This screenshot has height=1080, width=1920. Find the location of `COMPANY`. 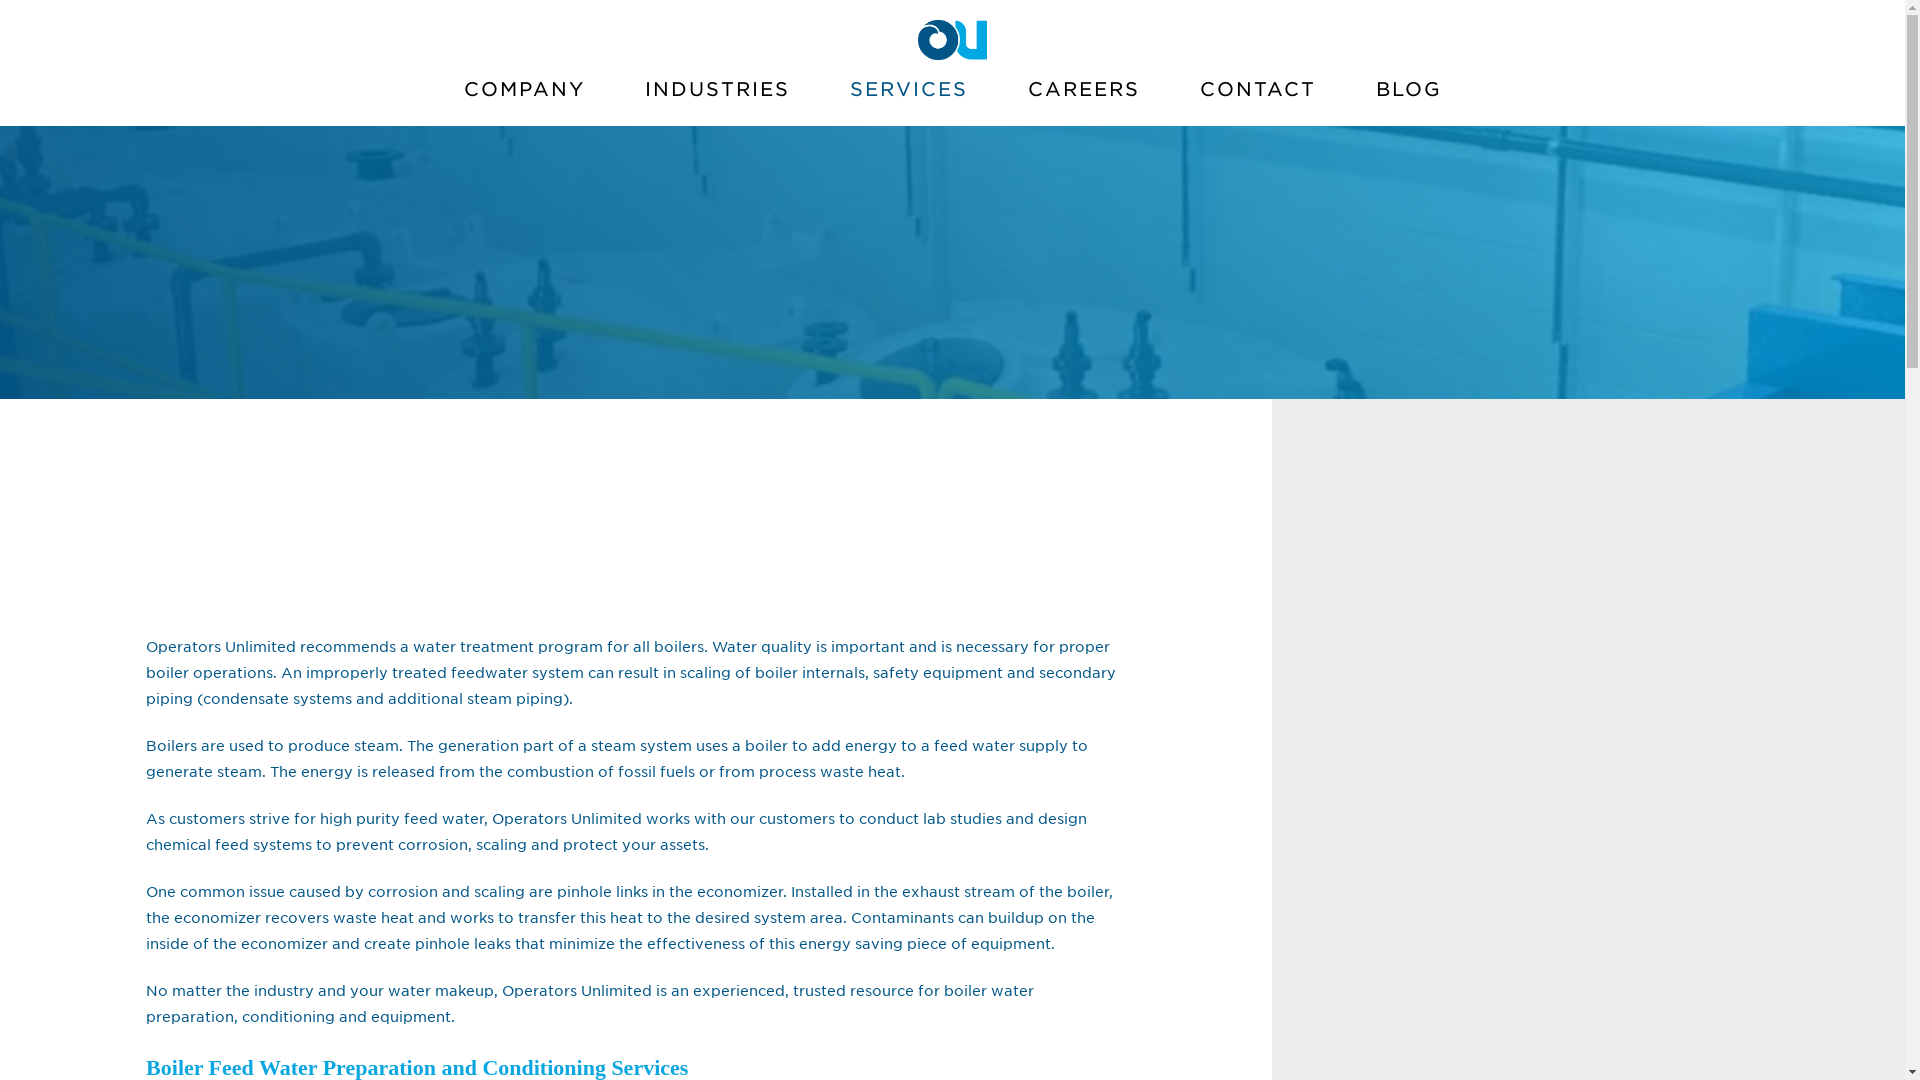

COMPANY is located at coordinates (524, 98).